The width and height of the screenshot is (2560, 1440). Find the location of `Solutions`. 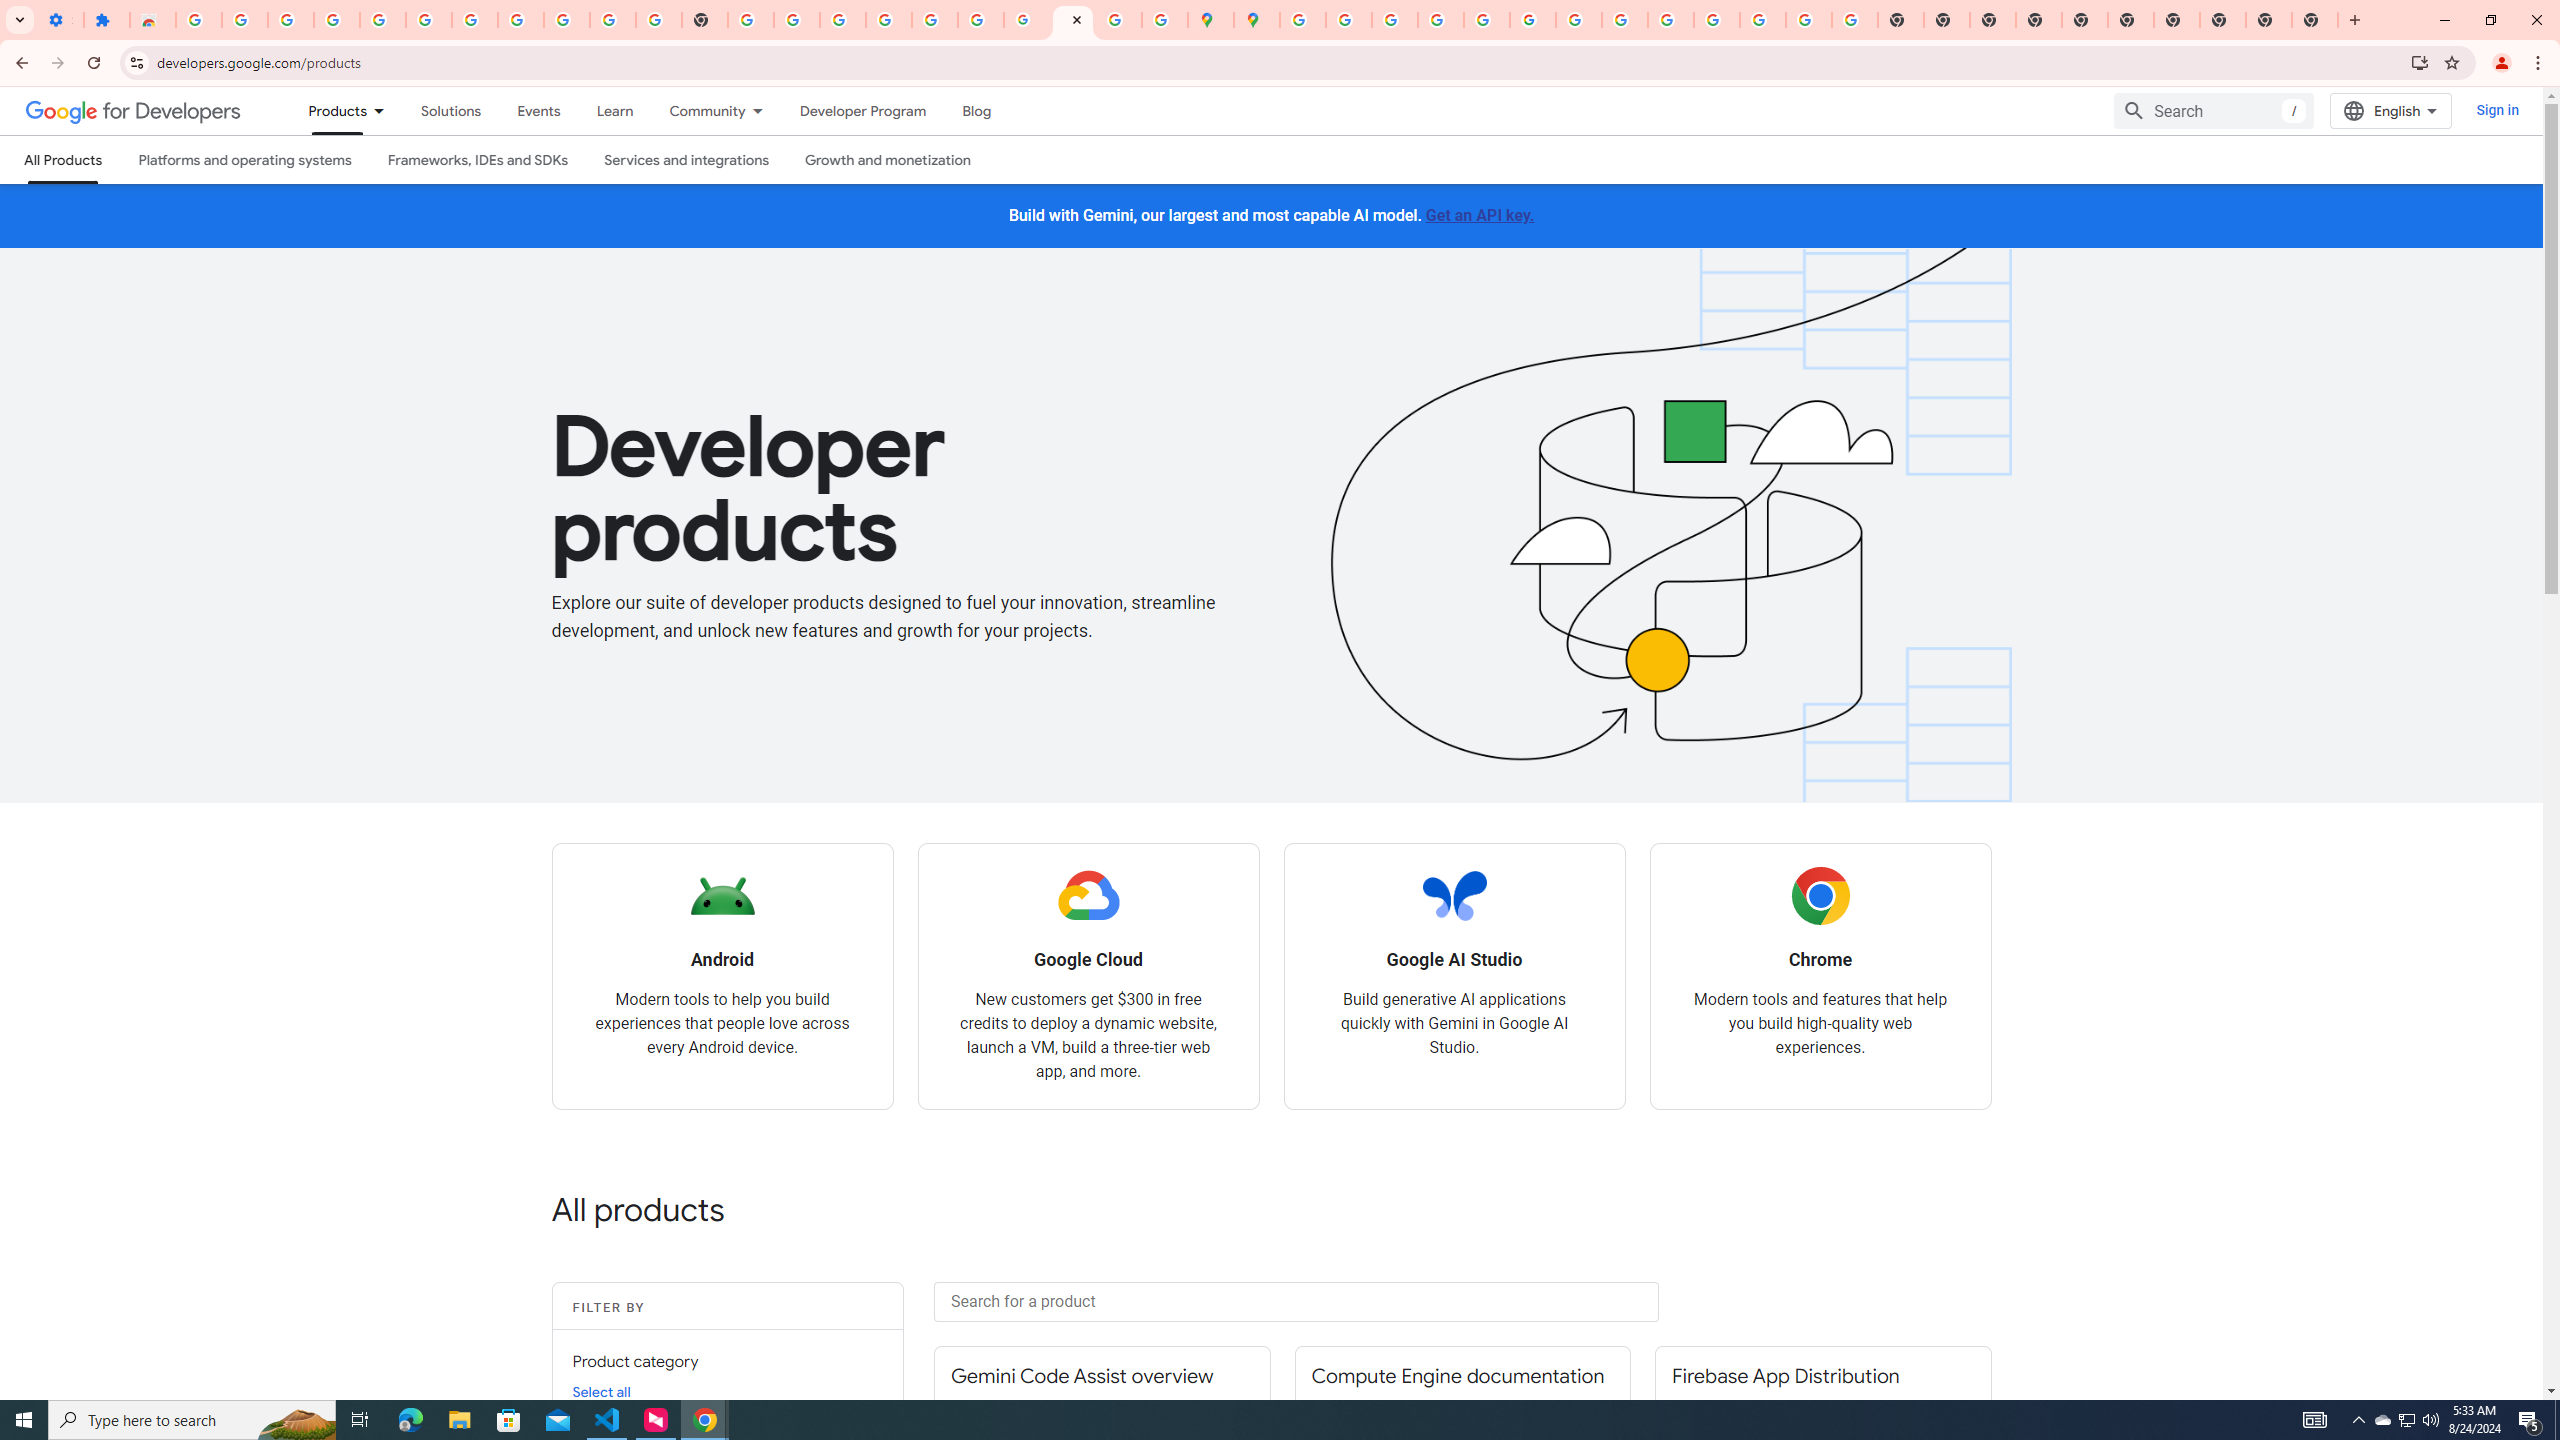

Solutions is located at coordinates (450, 110).